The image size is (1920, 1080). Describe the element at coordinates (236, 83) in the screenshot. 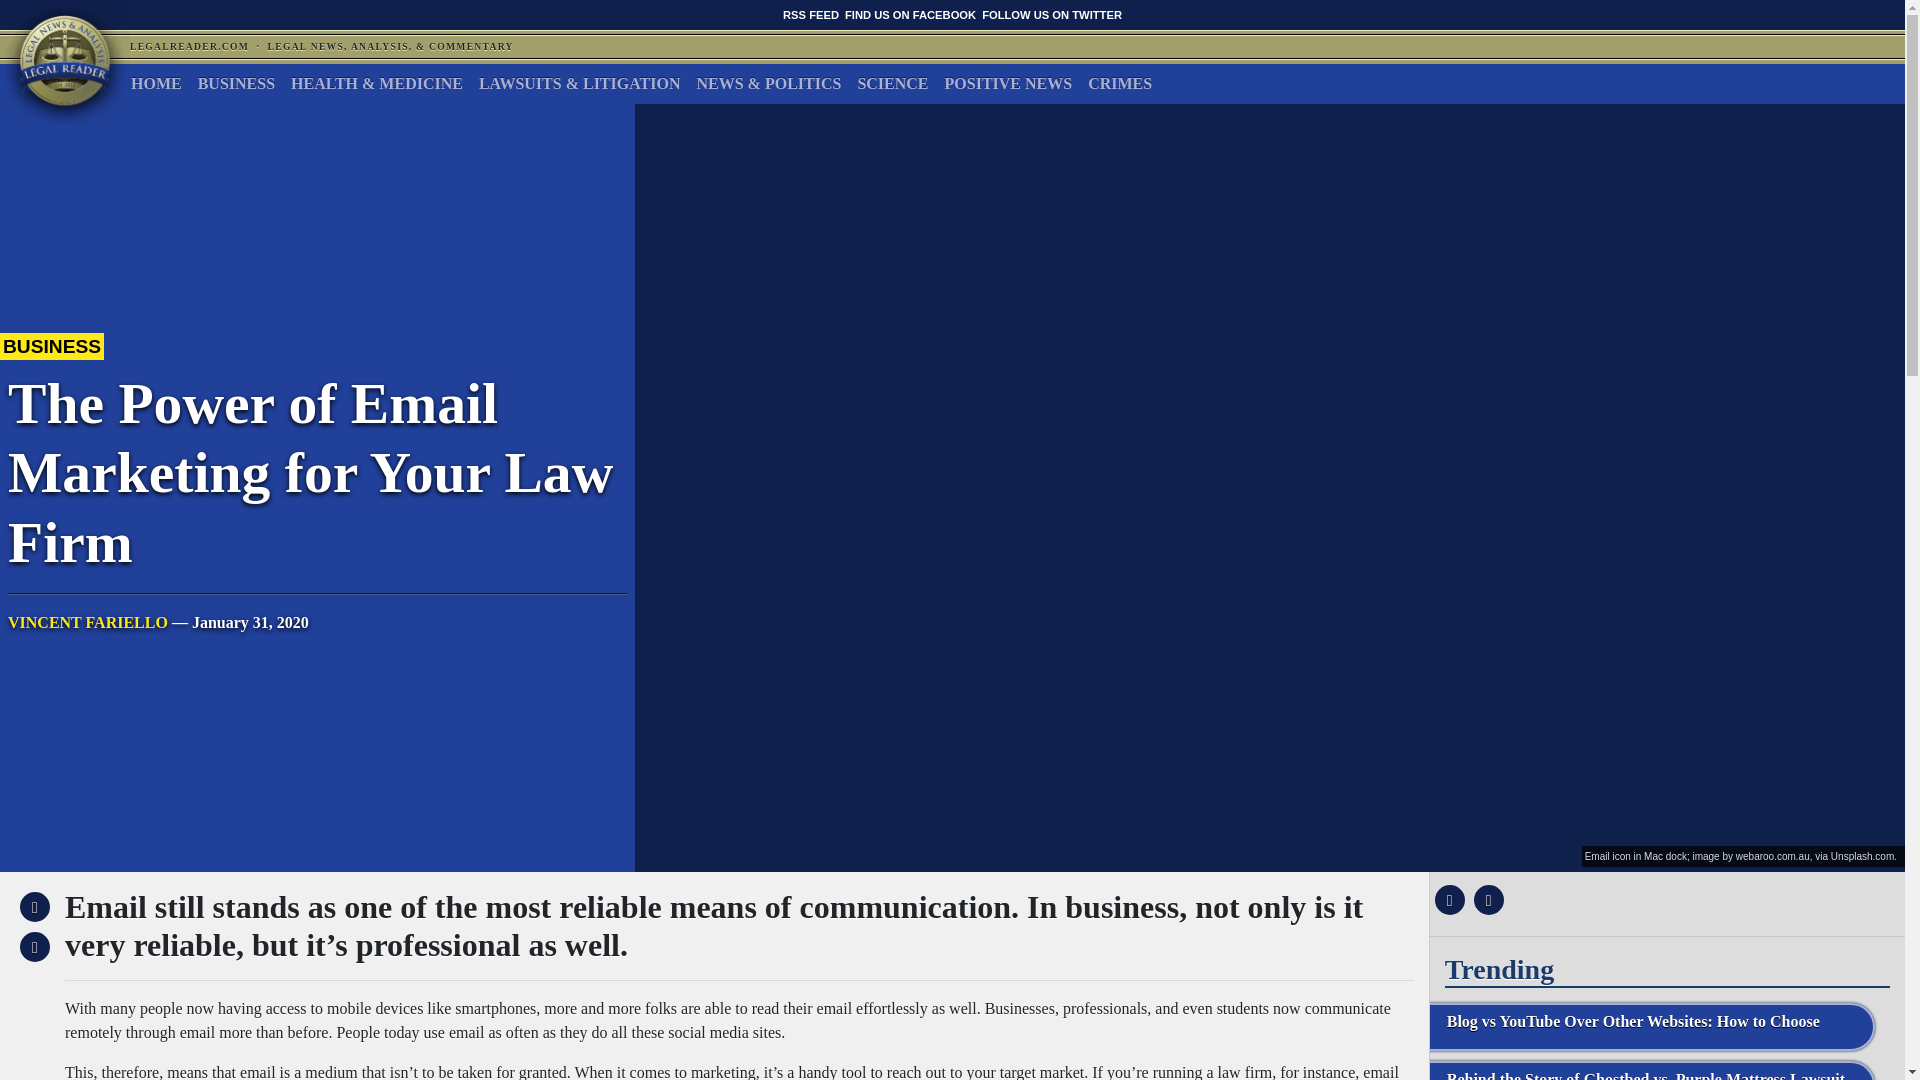

I see `BUSINESS` at that location.